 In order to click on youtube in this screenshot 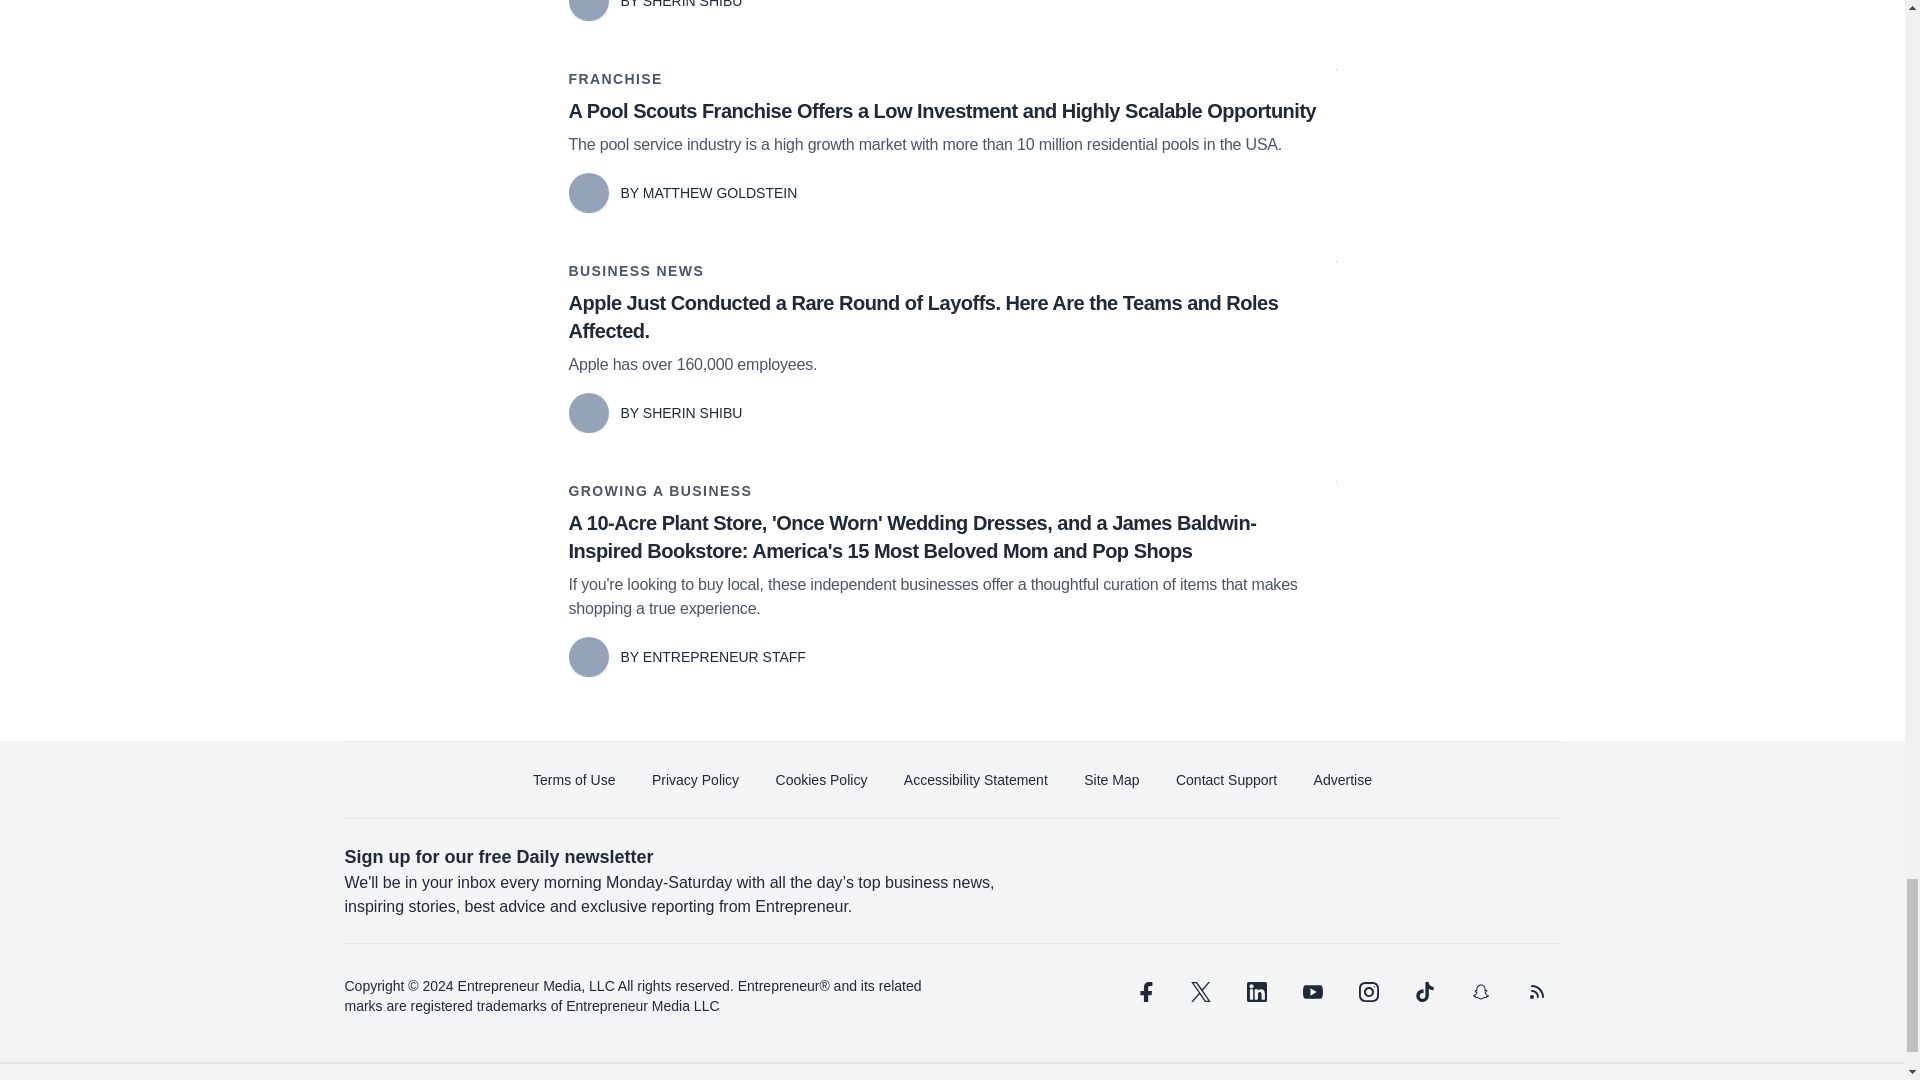, I will do `click(1312, 992)`.